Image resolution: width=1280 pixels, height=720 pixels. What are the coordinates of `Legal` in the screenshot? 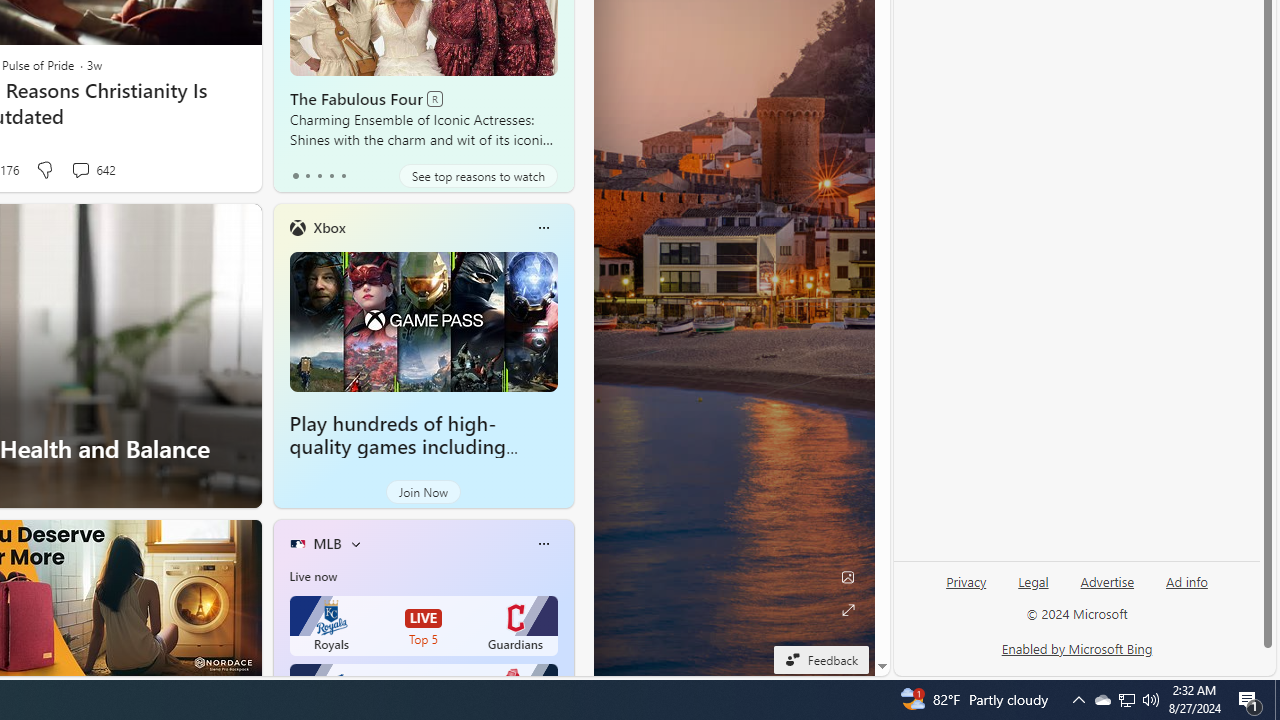 It's located at (1033, 590).